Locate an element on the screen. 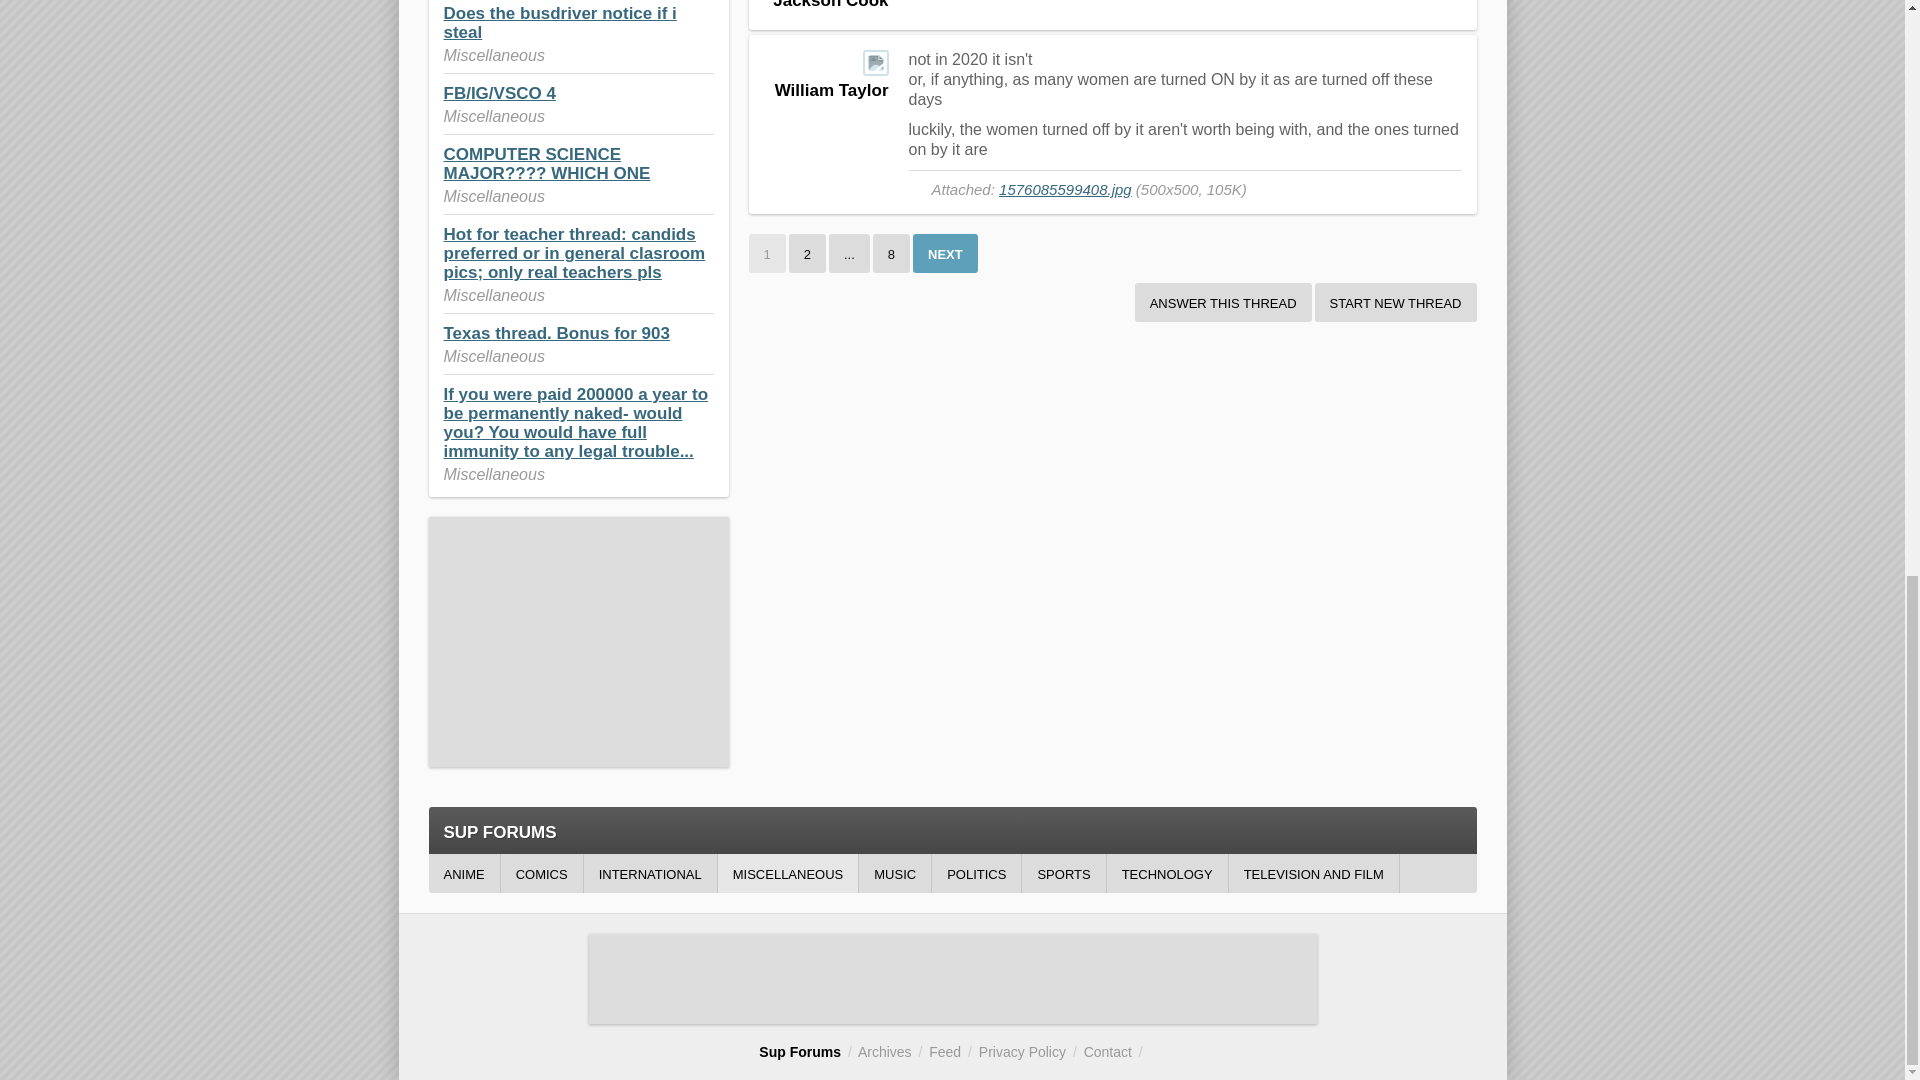 The width and height of the screenshot is (1920, 1080). Does the busdriver notice if i steal is located at coordinates (560, 23).